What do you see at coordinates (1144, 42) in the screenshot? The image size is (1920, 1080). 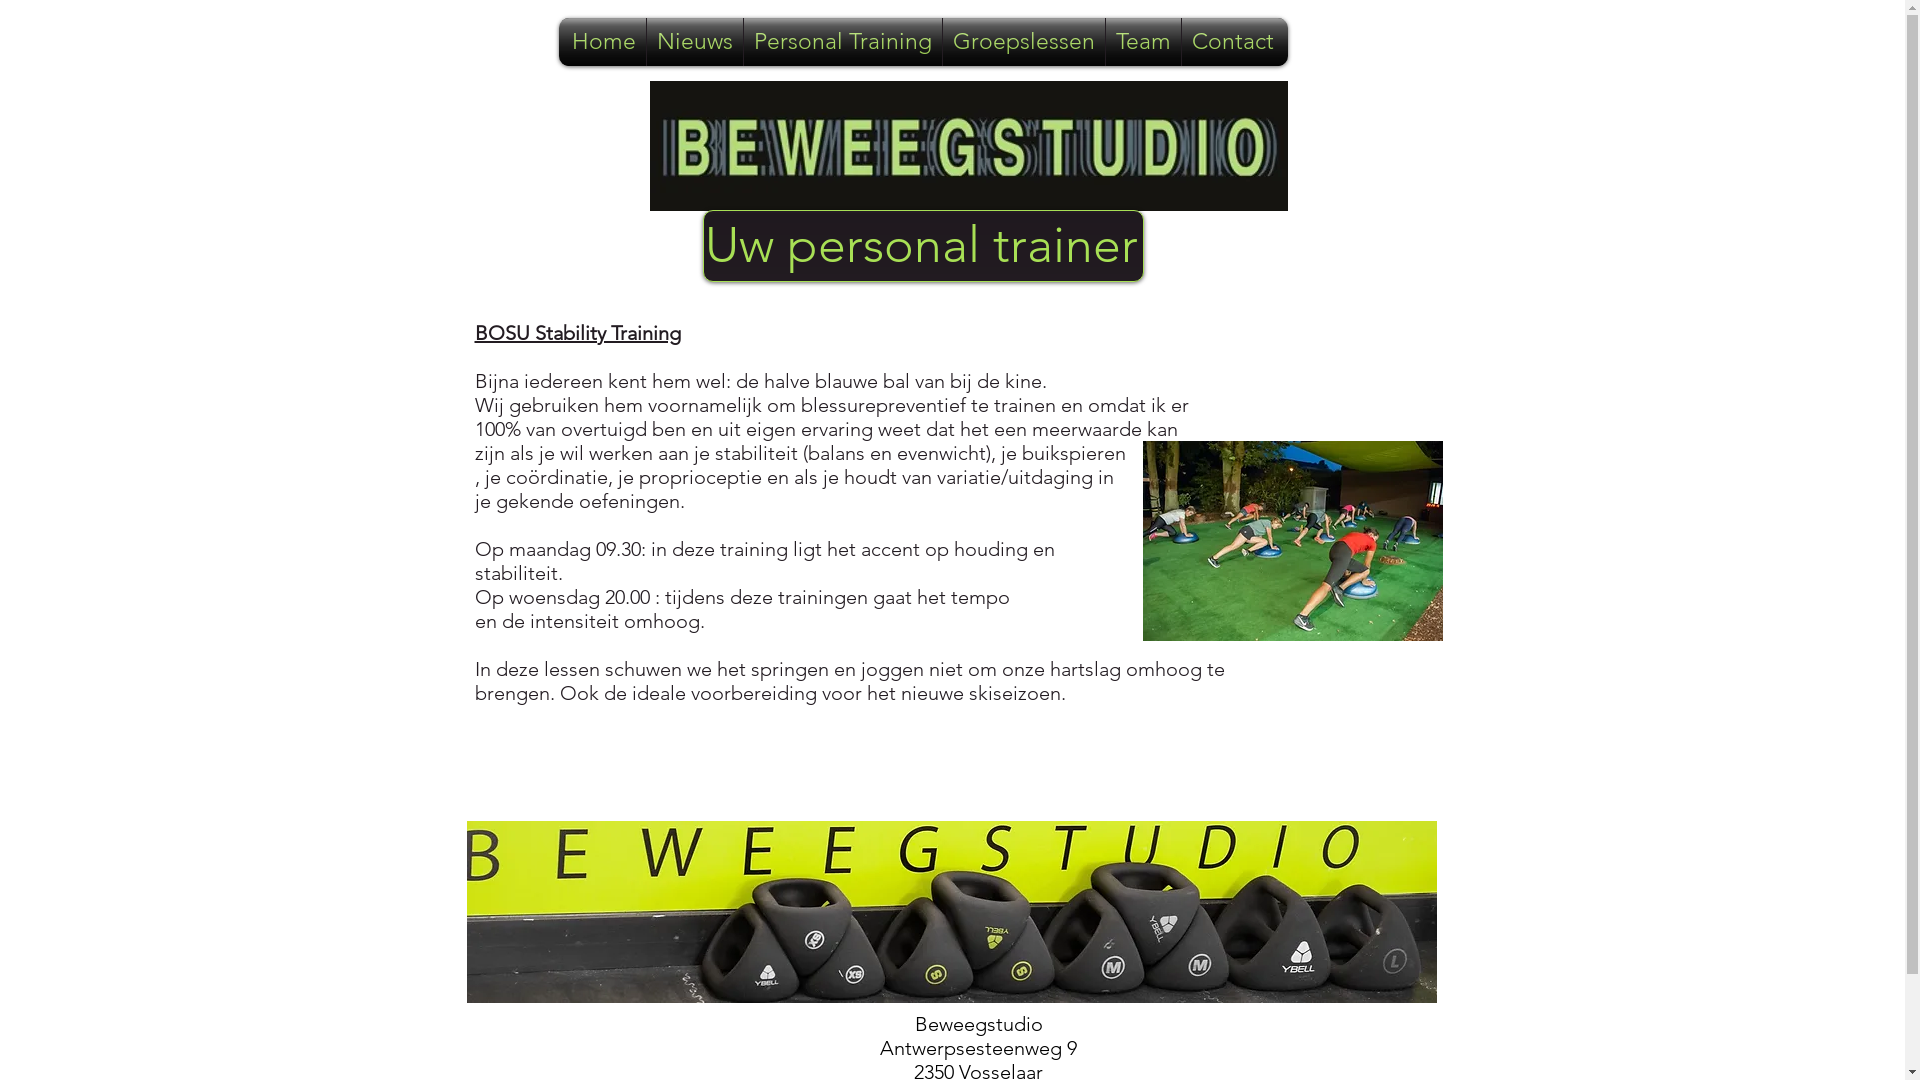 I see `Team` at bounding box center [1144, 42].